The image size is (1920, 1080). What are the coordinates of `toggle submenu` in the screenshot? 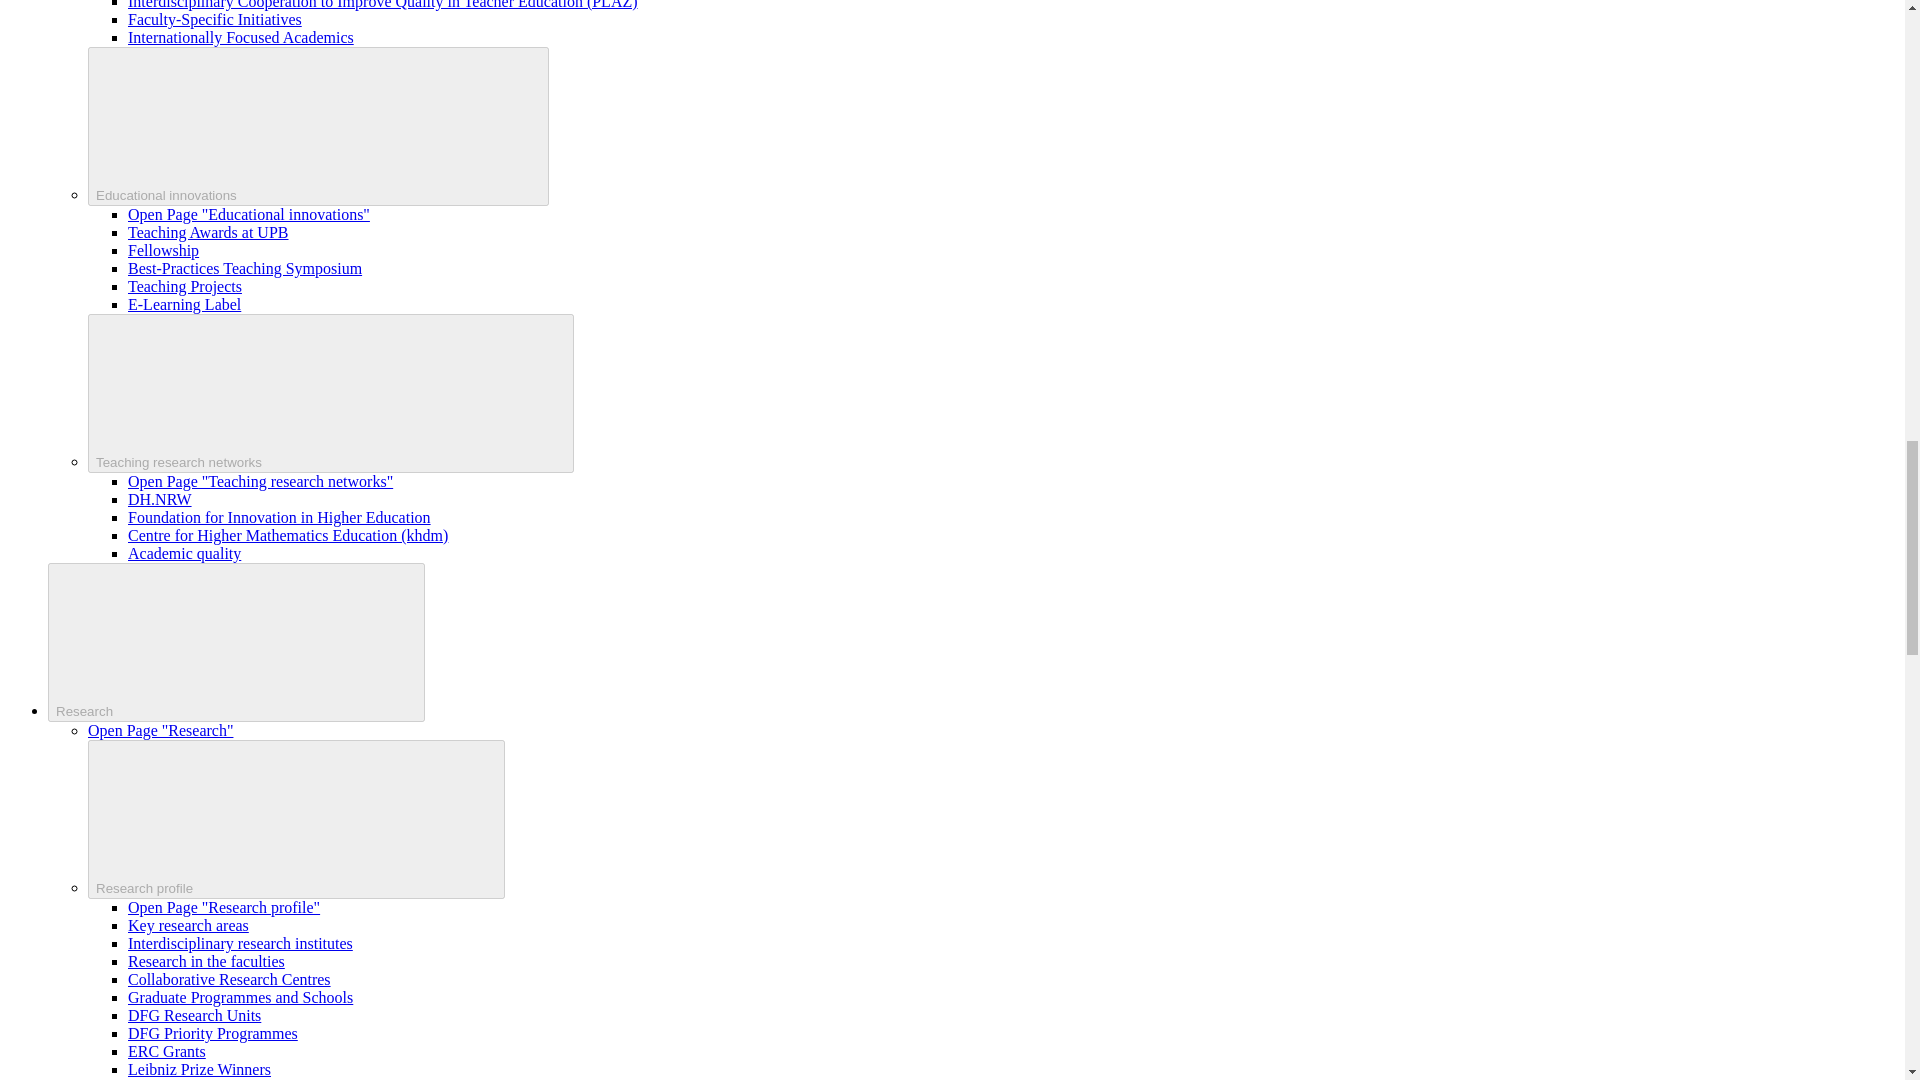 It's located at (318, 126).